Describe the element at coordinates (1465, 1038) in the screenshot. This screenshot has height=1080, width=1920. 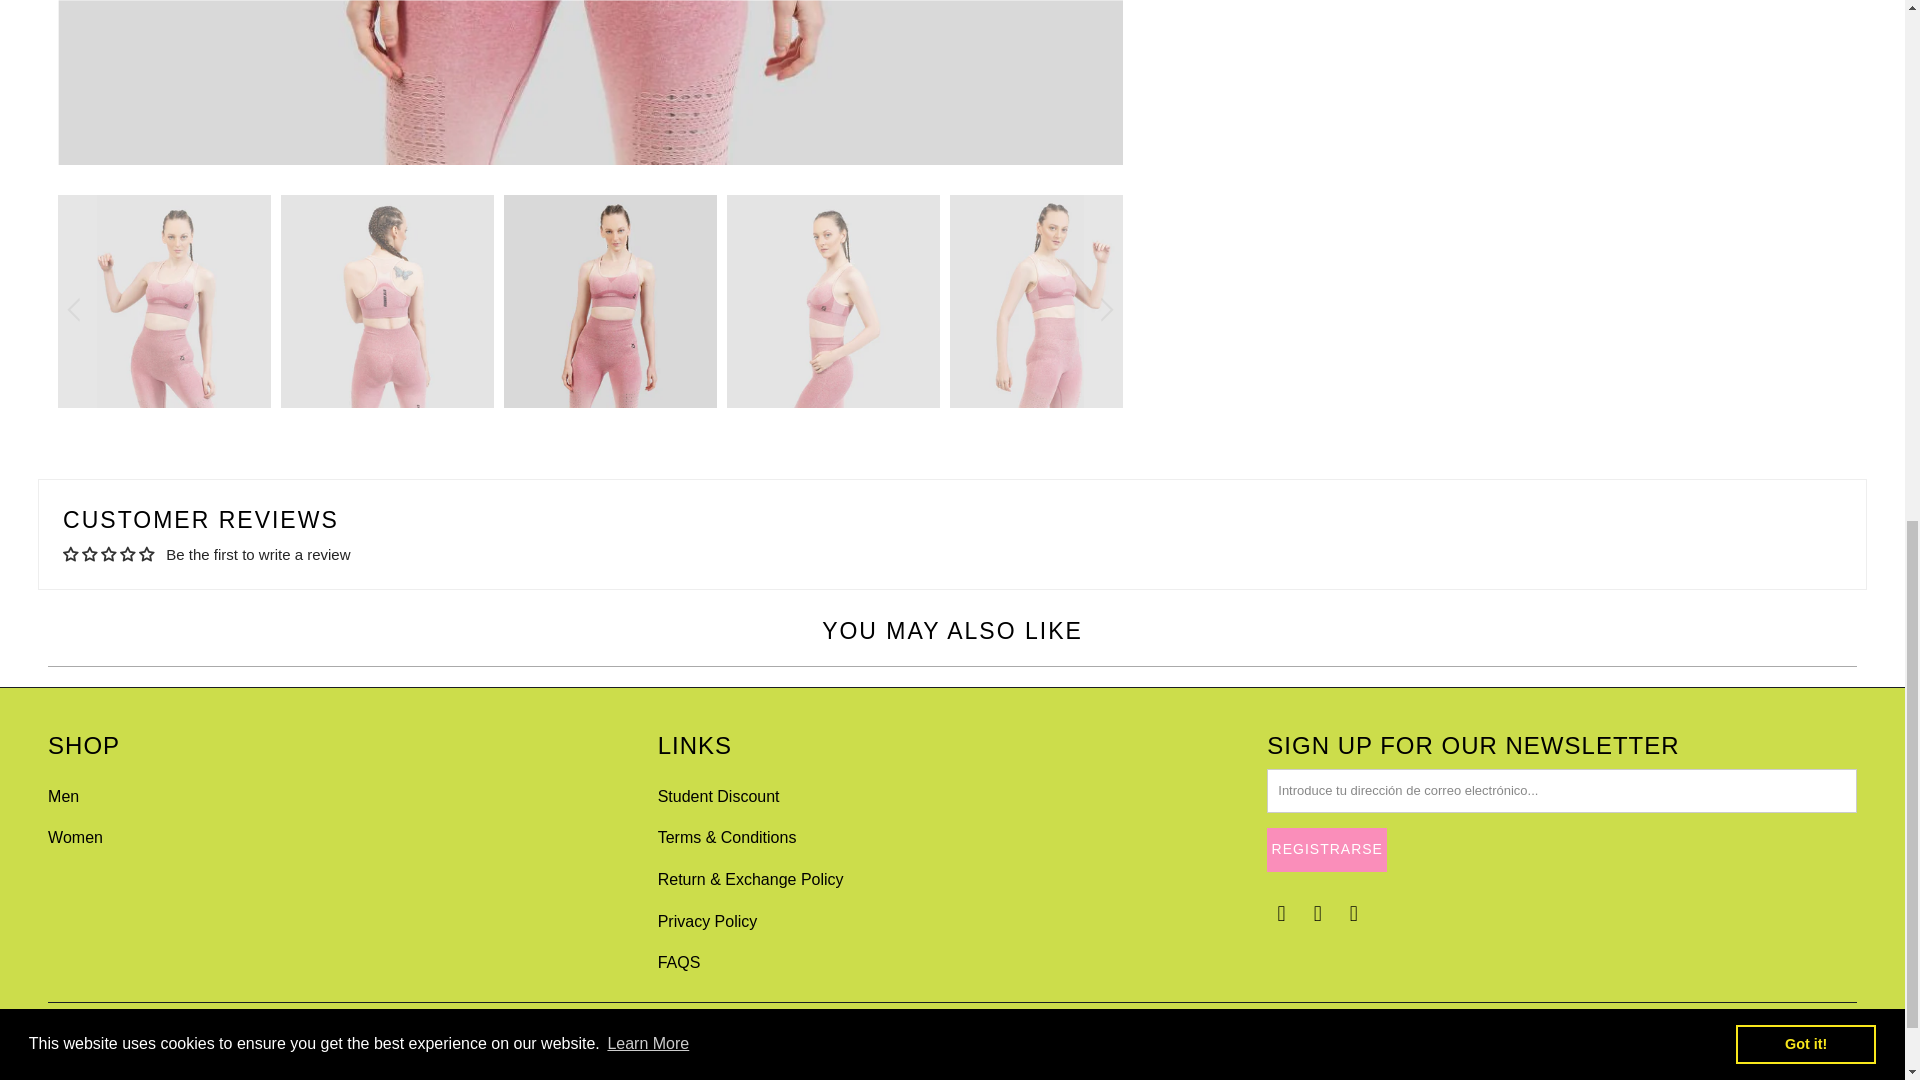
I see `Apple Pay` at that location.